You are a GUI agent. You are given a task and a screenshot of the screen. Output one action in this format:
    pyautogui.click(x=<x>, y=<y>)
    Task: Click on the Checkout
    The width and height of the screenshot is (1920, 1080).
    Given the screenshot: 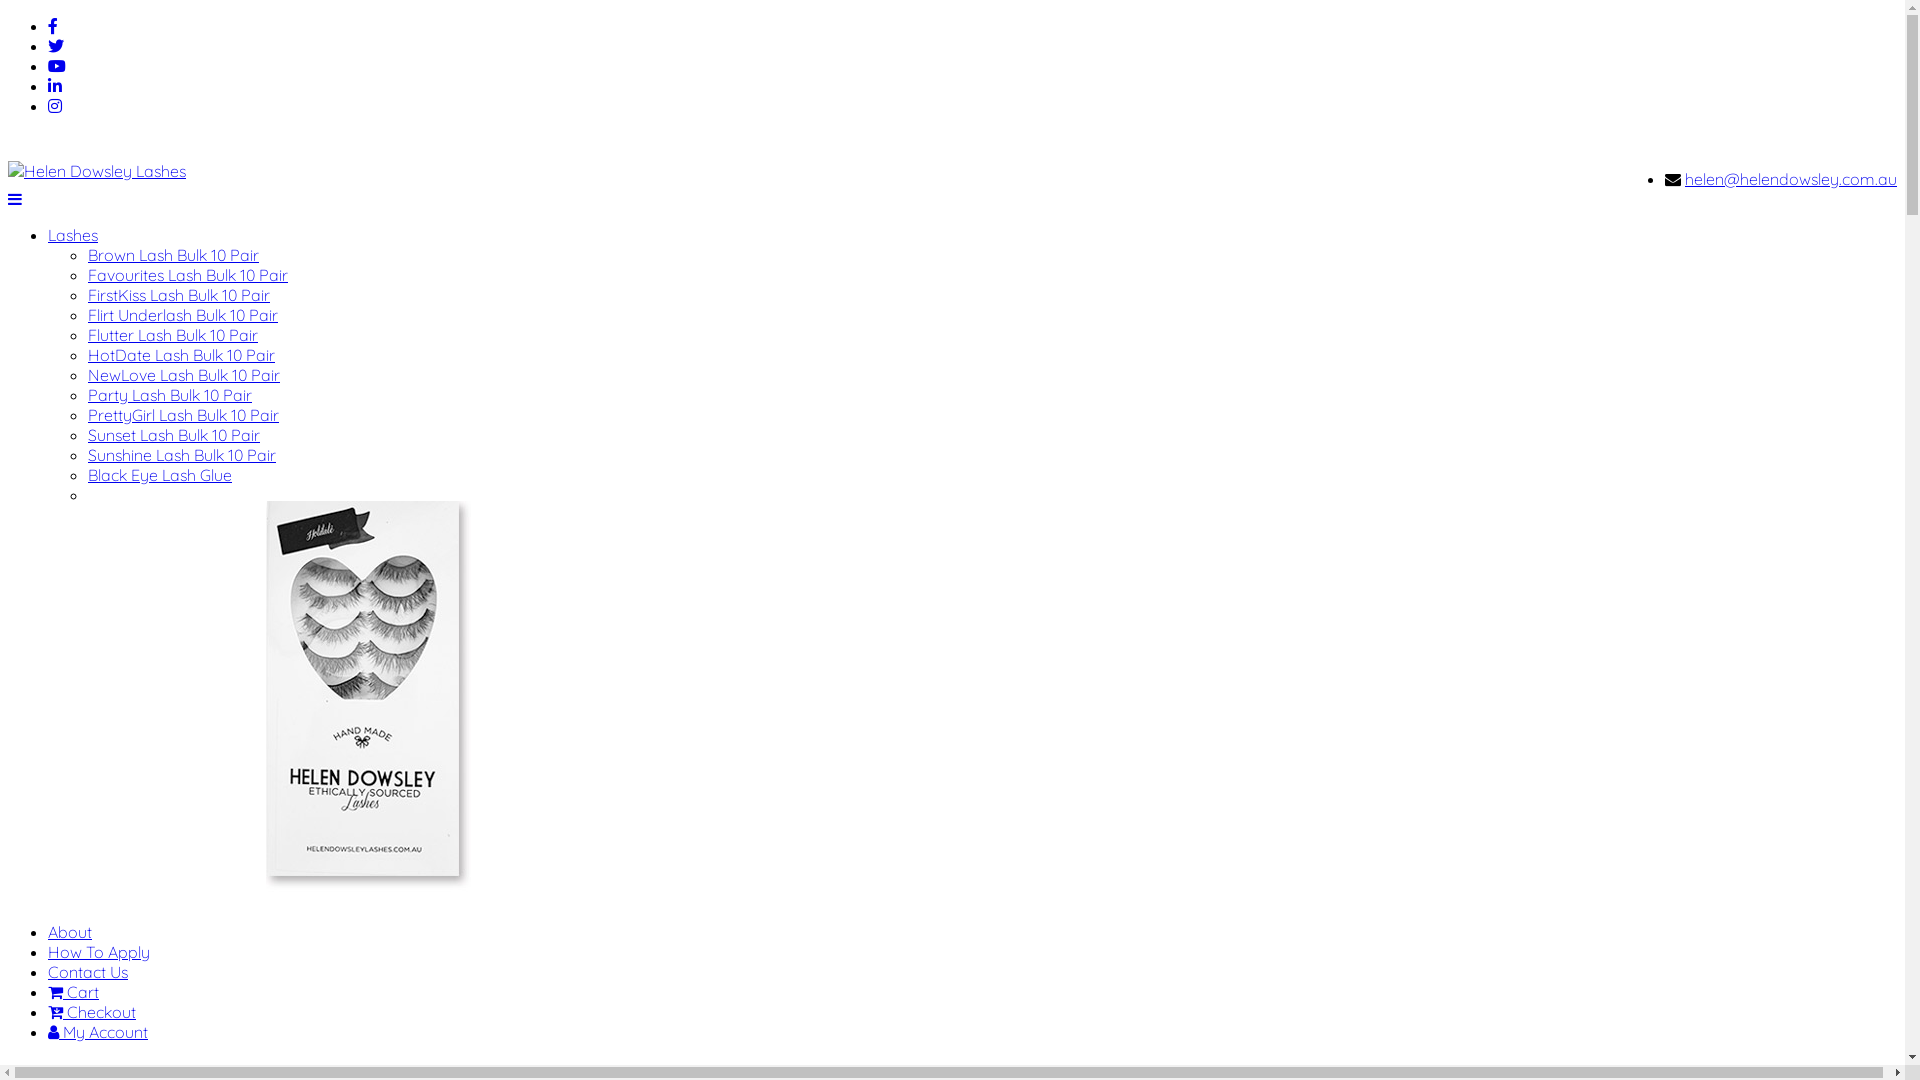 What is the action you would take?
    pyautogui.click(x=92, y=1012)
    